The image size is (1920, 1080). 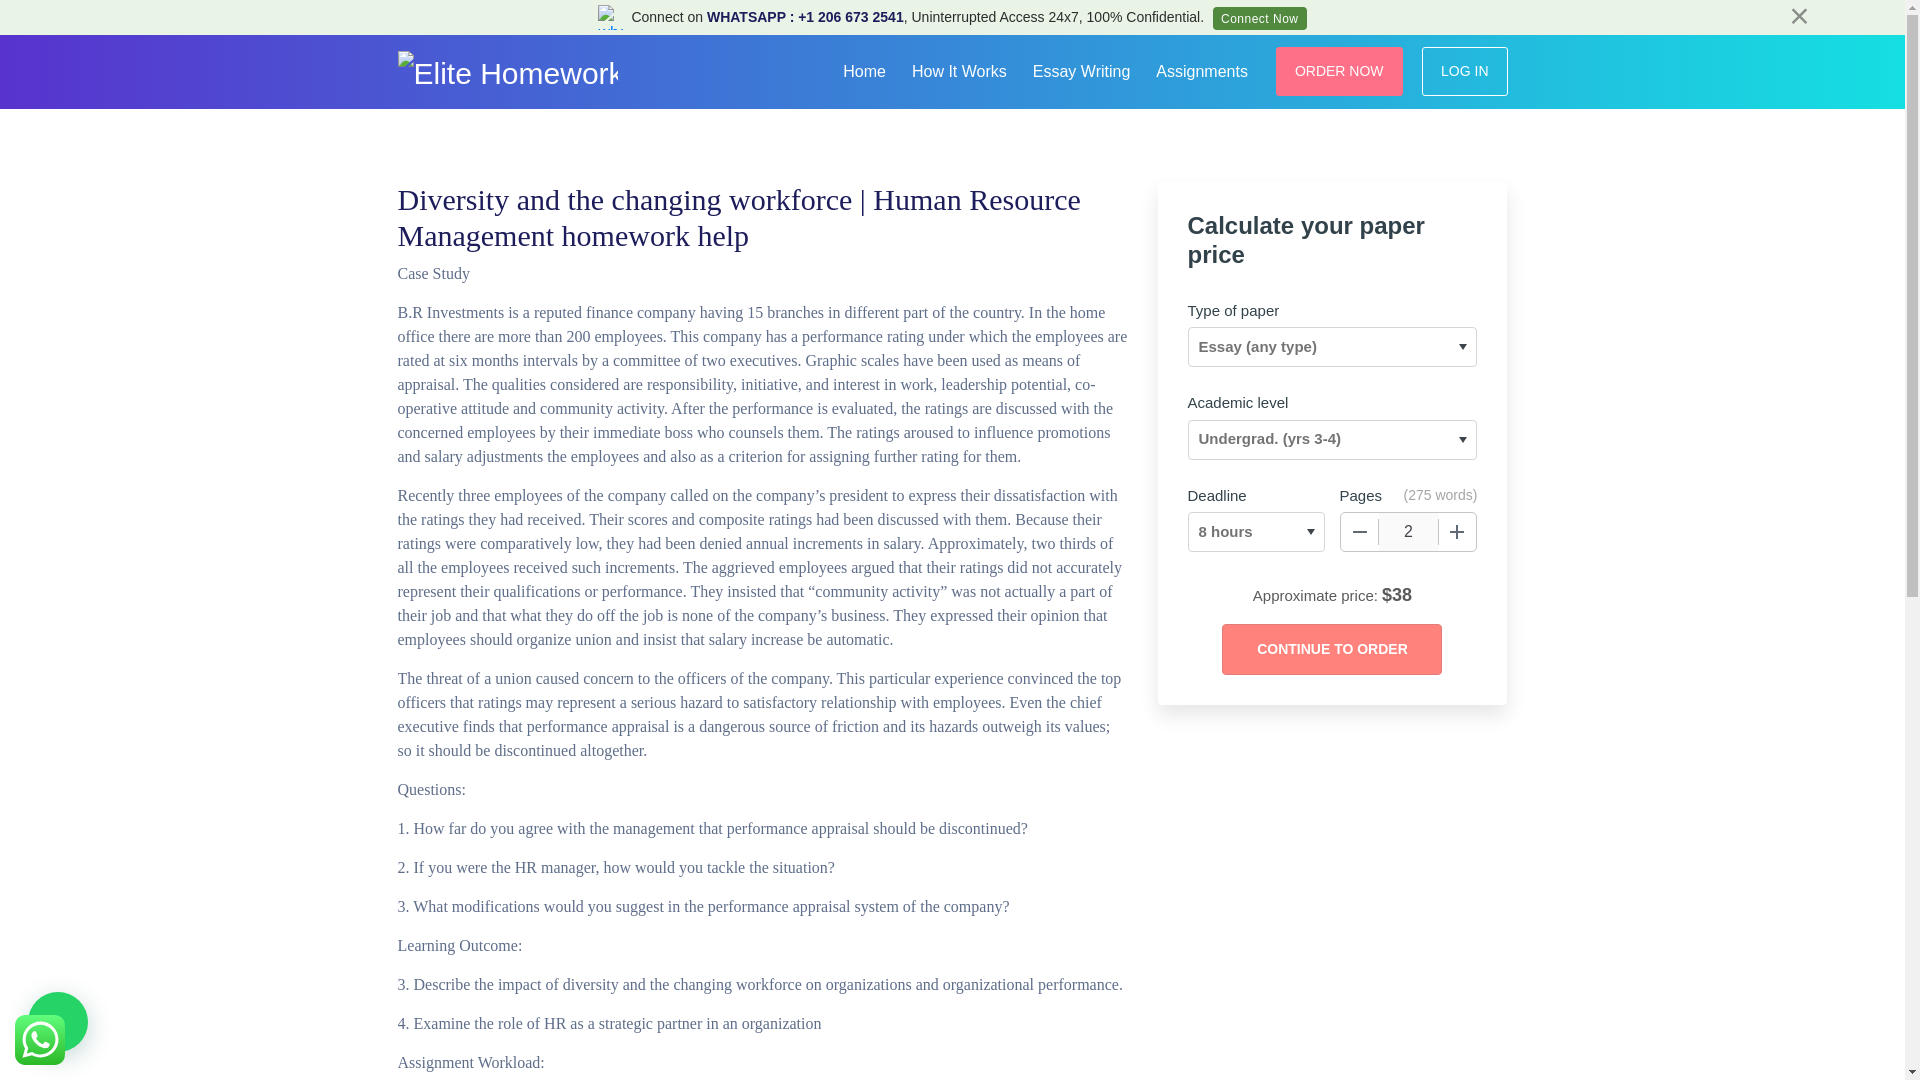 I want to click on ORDER NOW, so click(x=1340, y=72).